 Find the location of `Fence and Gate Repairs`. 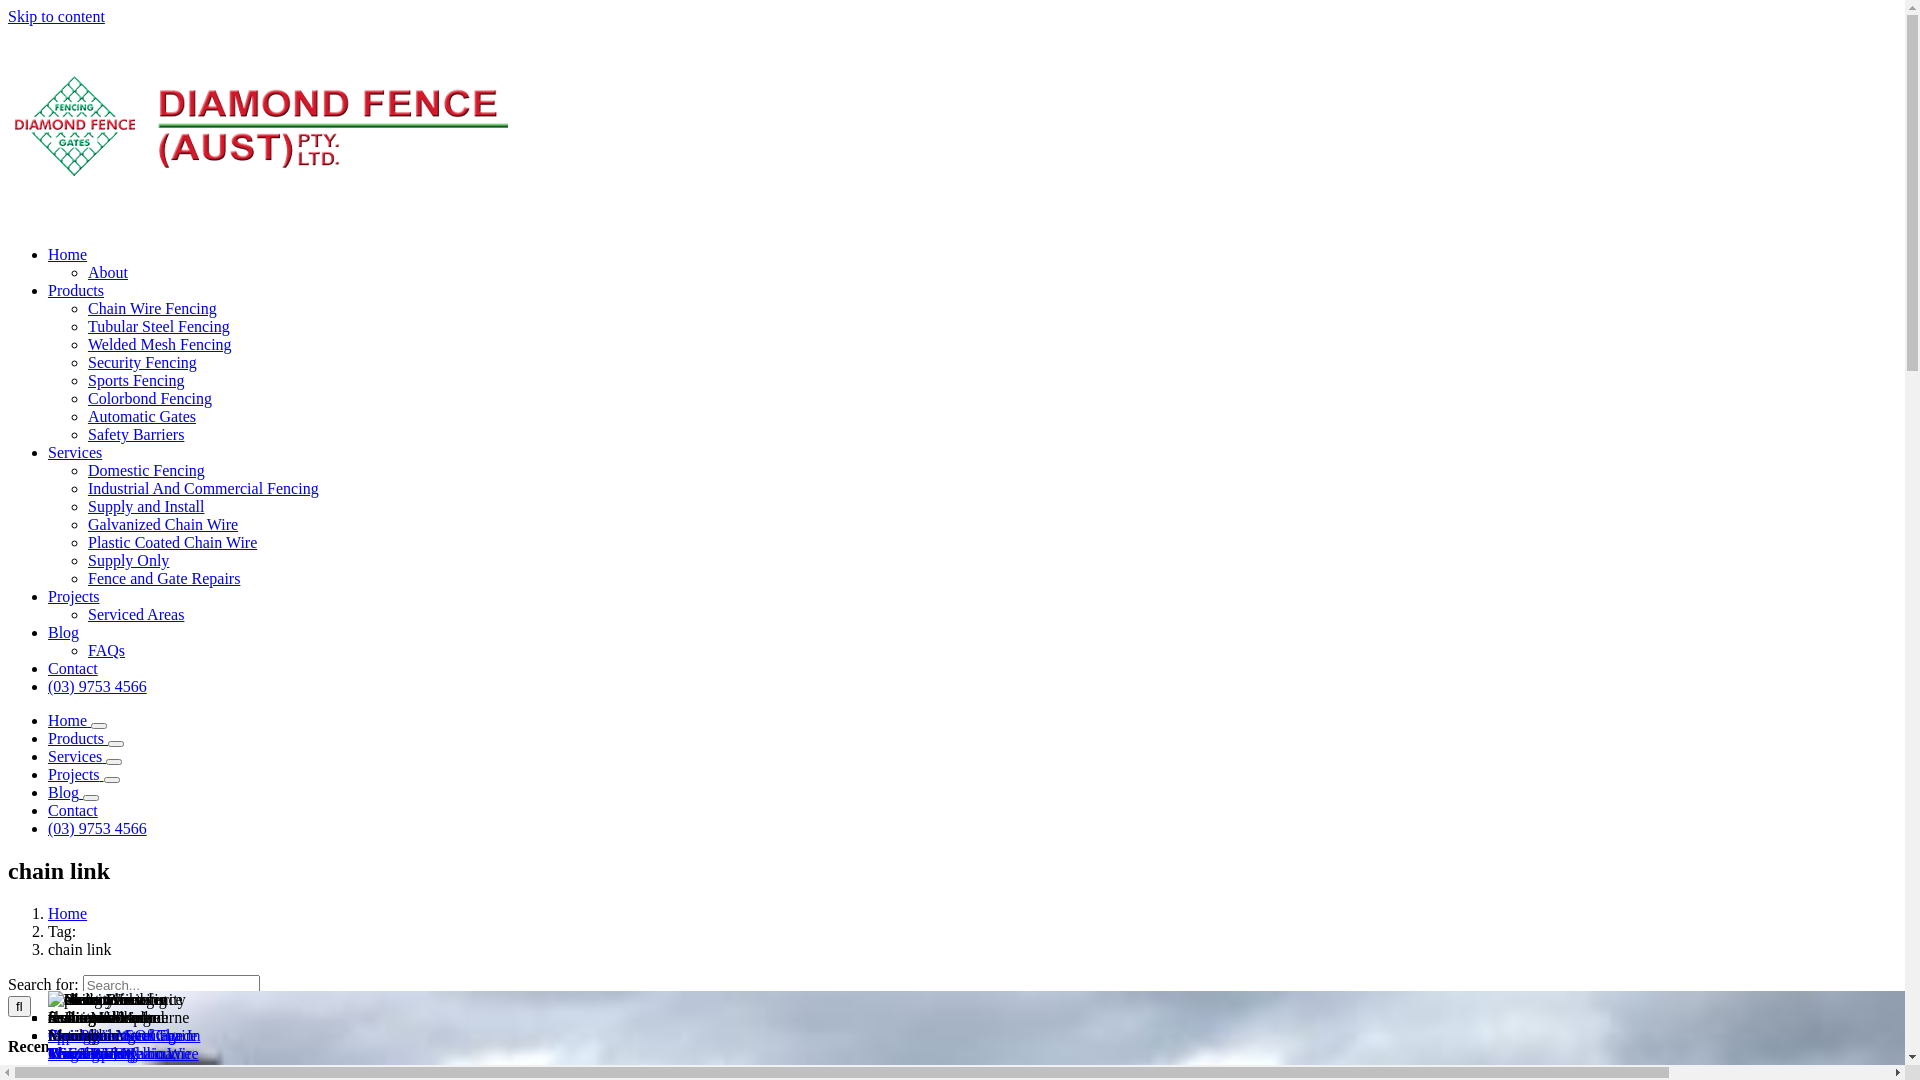

Fence and Gate Repairs is located at coordinates (164, 578).